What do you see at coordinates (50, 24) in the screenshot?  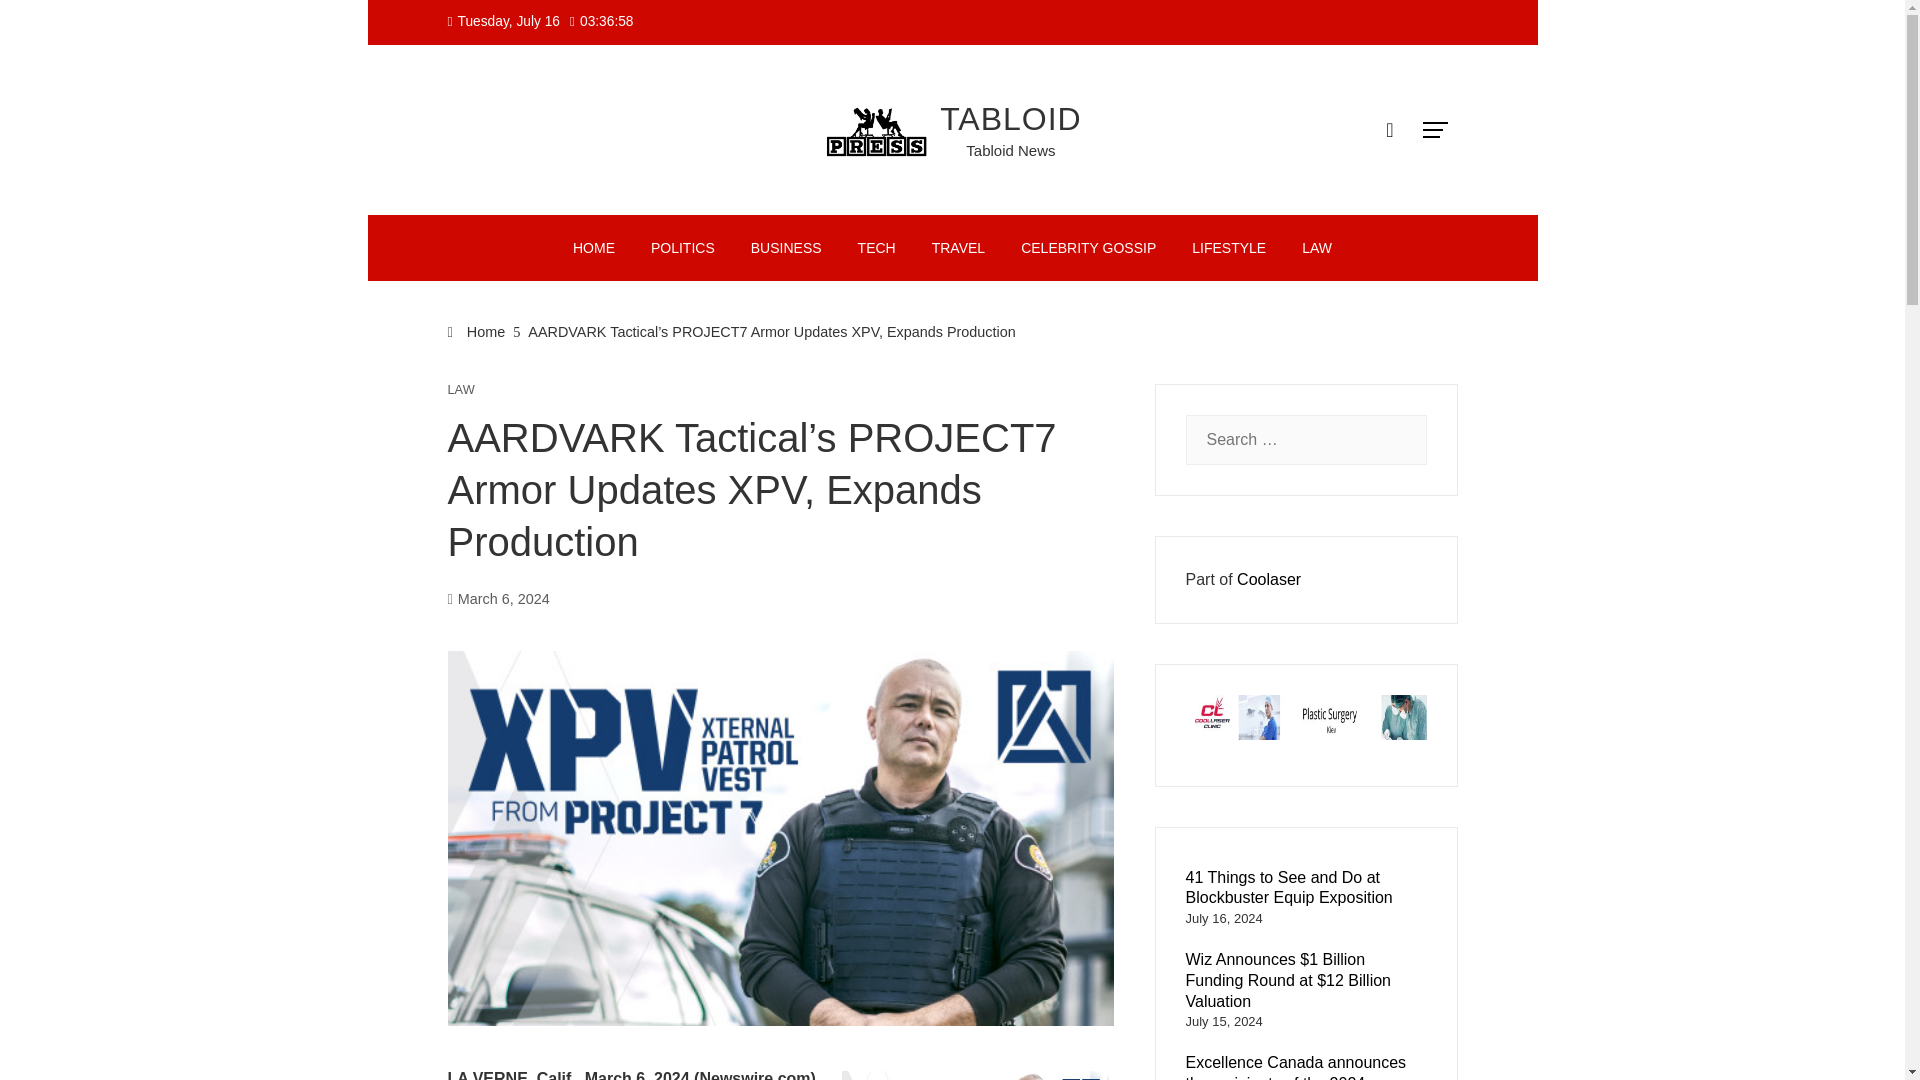 I see `Search` at bounding box center [50, 24].